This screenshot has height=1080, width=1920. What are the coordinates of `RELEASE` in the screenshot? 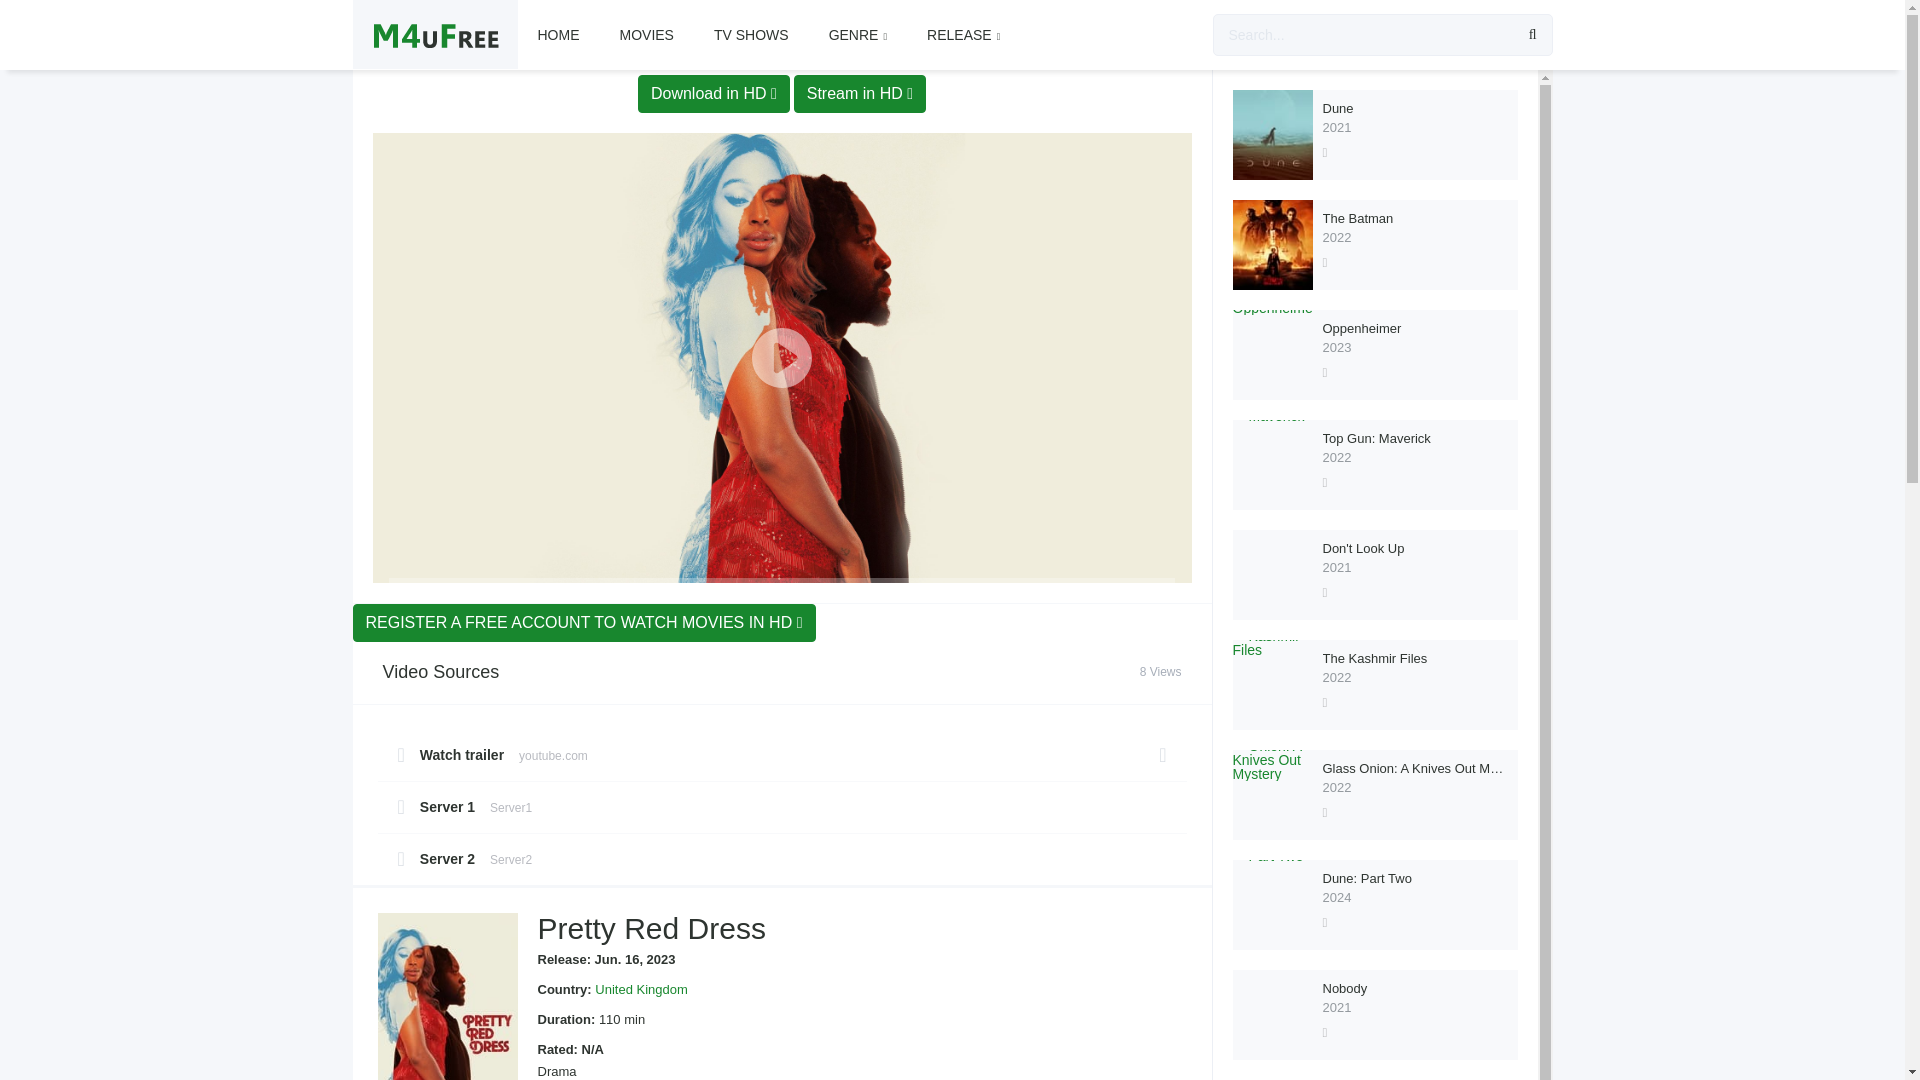 It's located at (962, 35).